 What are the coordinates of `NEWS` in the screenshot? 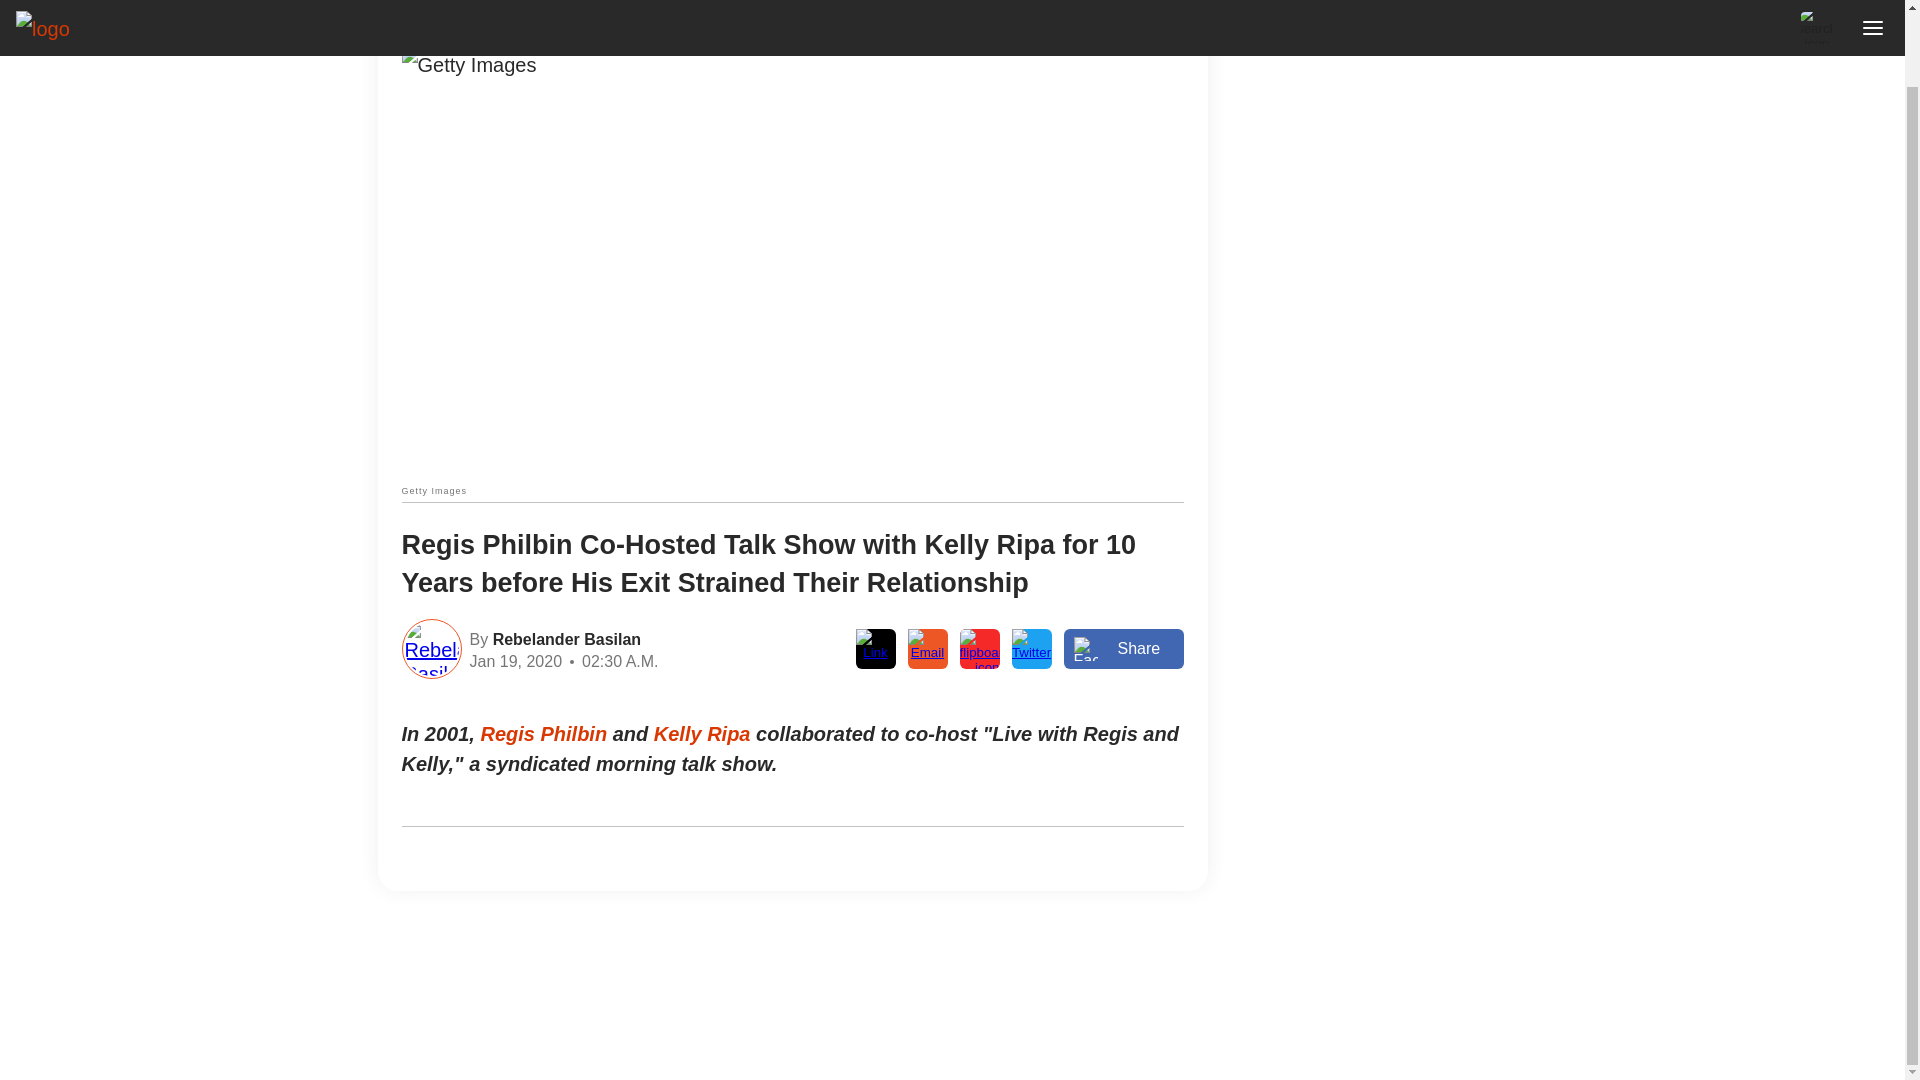 It's located at (478, 22).